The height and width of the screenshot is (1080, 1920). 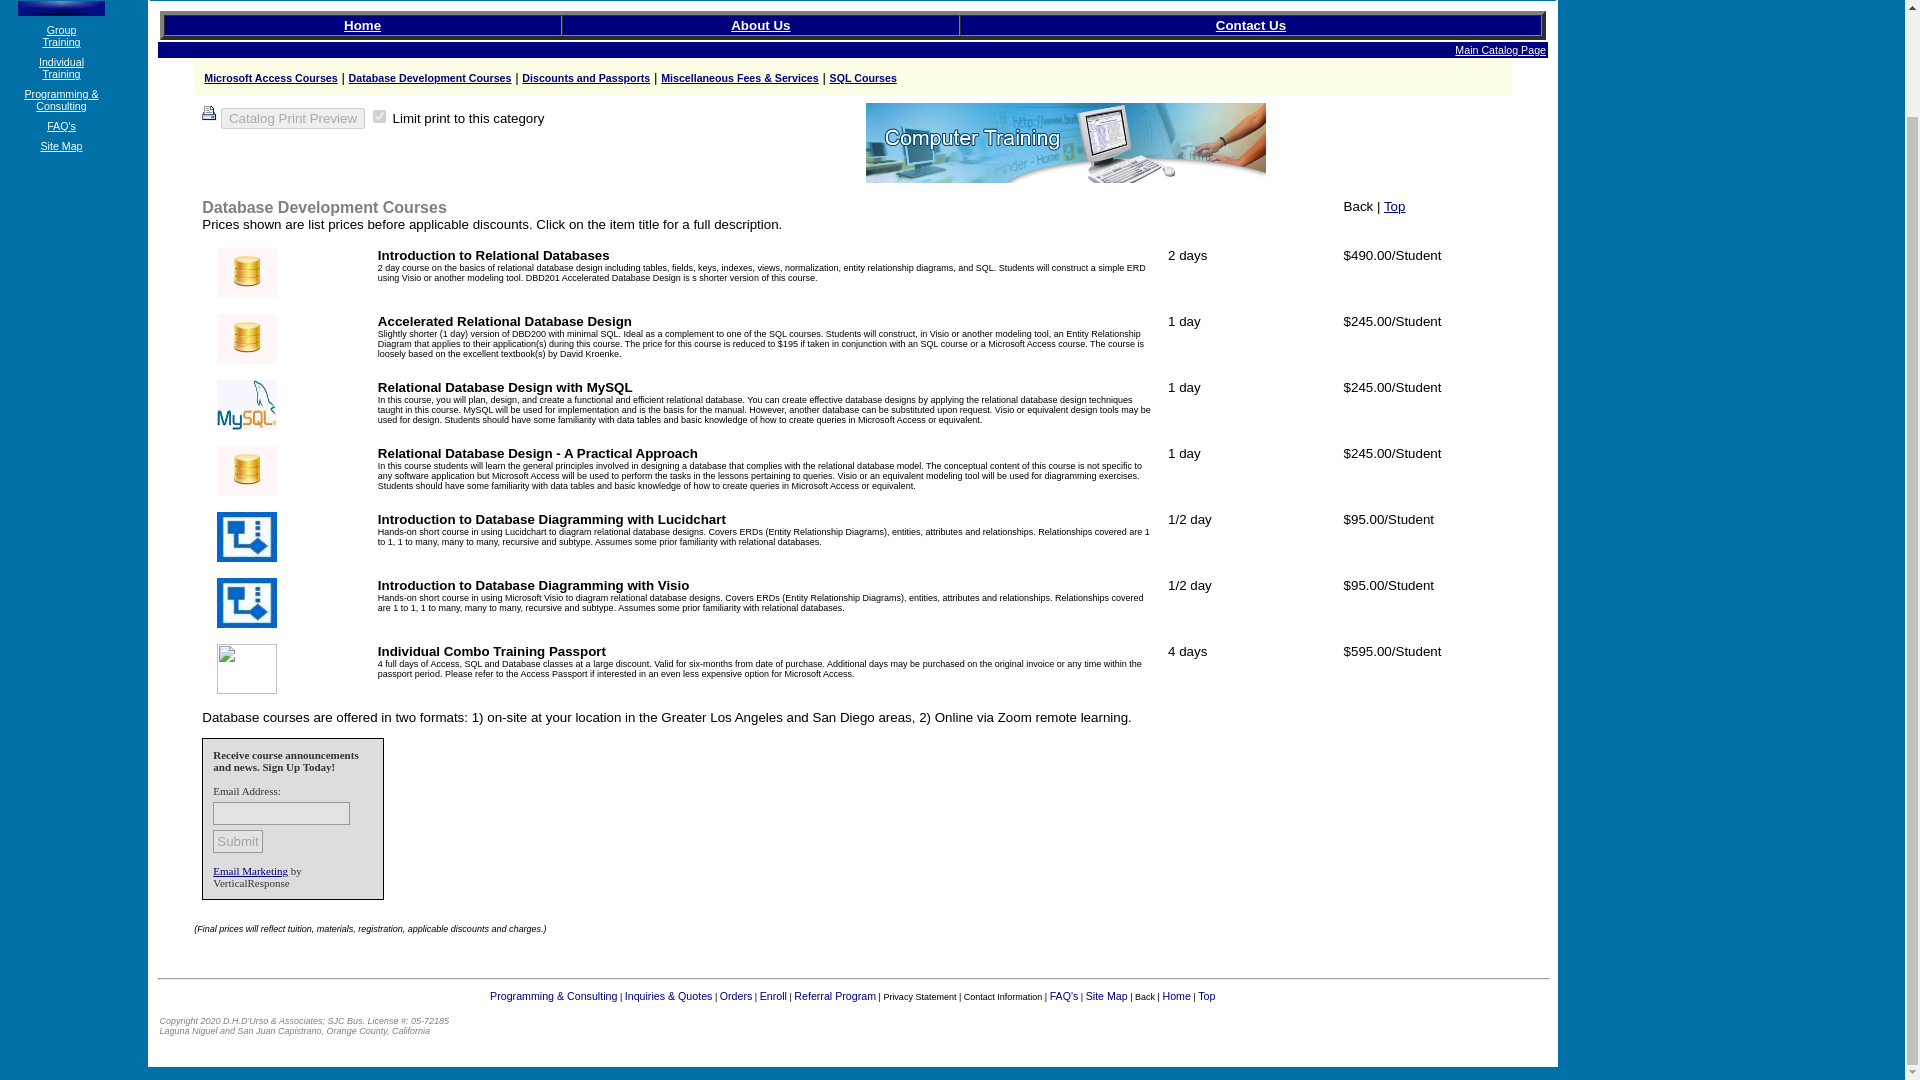 What do you see at coordinates (61, 125) in the screenshot?
I see `Accelerated Relational Database Design` at bounding box center [61, 125].